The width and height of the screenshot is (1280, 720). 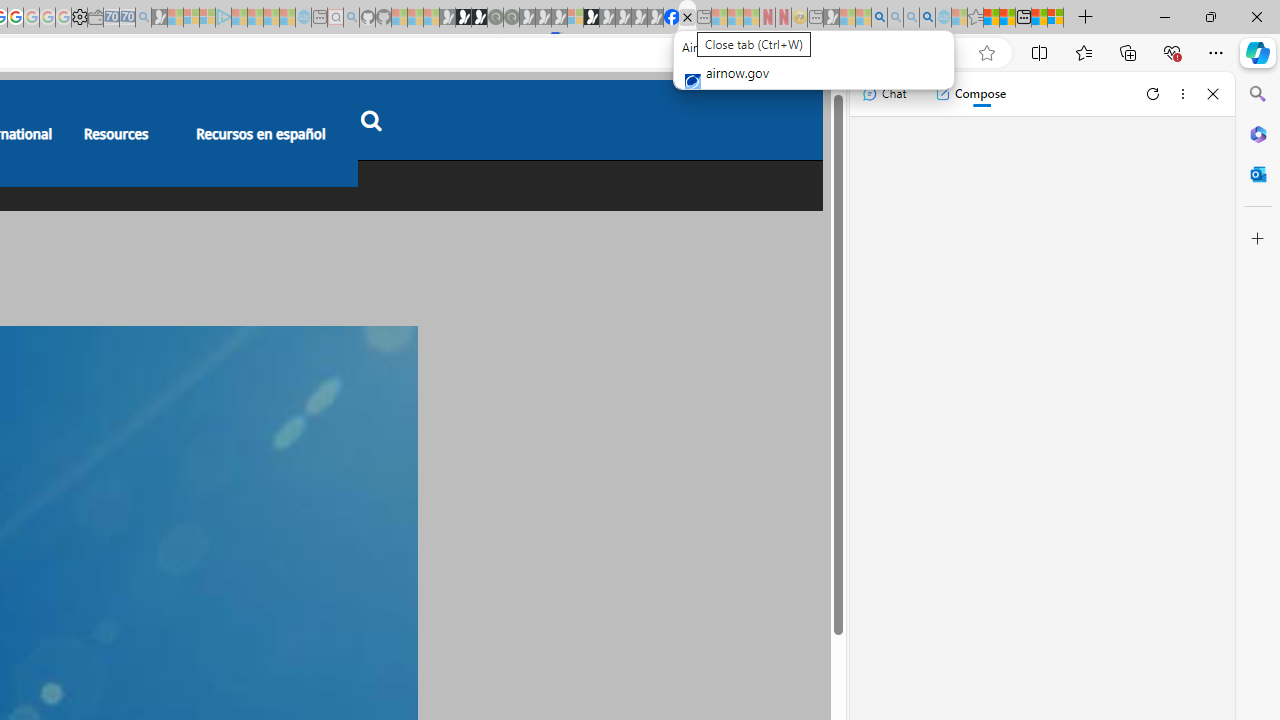 What do you see at coordinates (970, 94) in the screenshot?
I see `Compose` at bounding box center [970, 94].